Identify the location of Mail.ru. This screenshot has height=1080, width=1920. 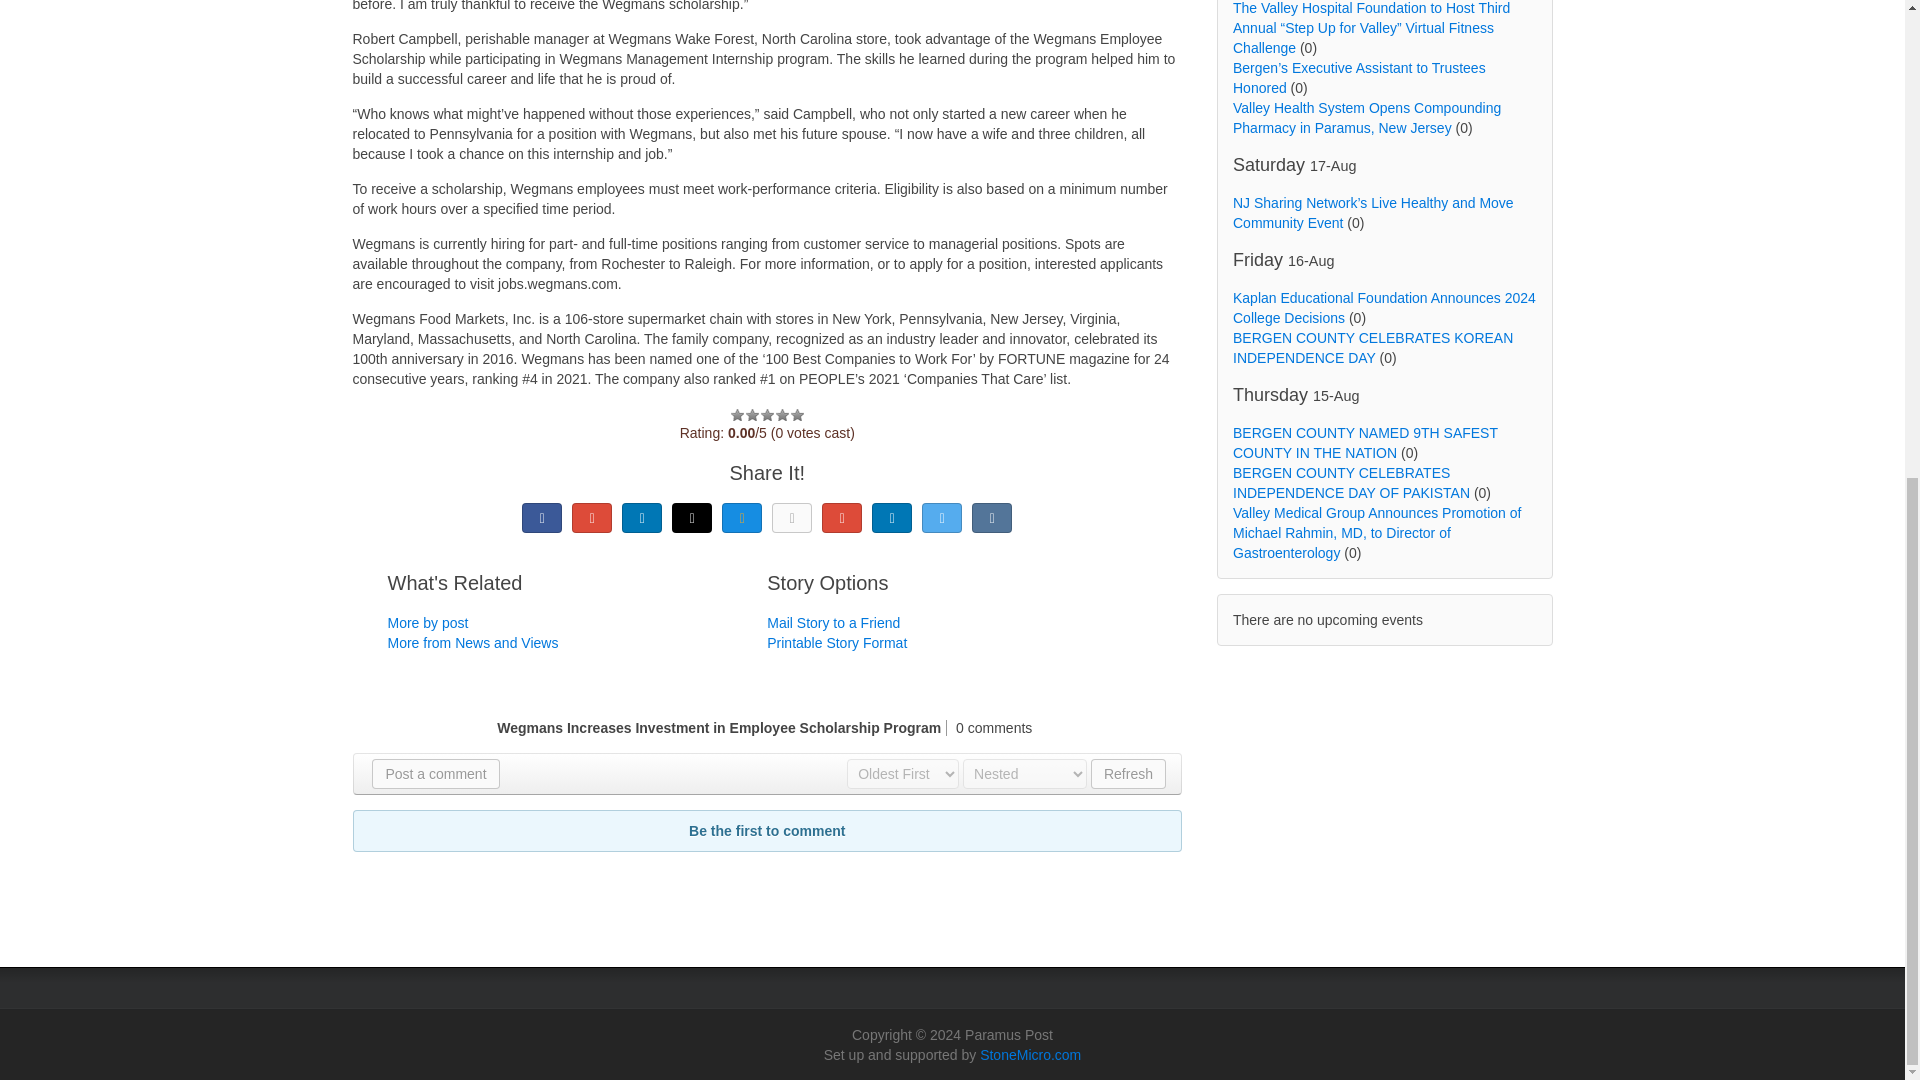
(742, 518).